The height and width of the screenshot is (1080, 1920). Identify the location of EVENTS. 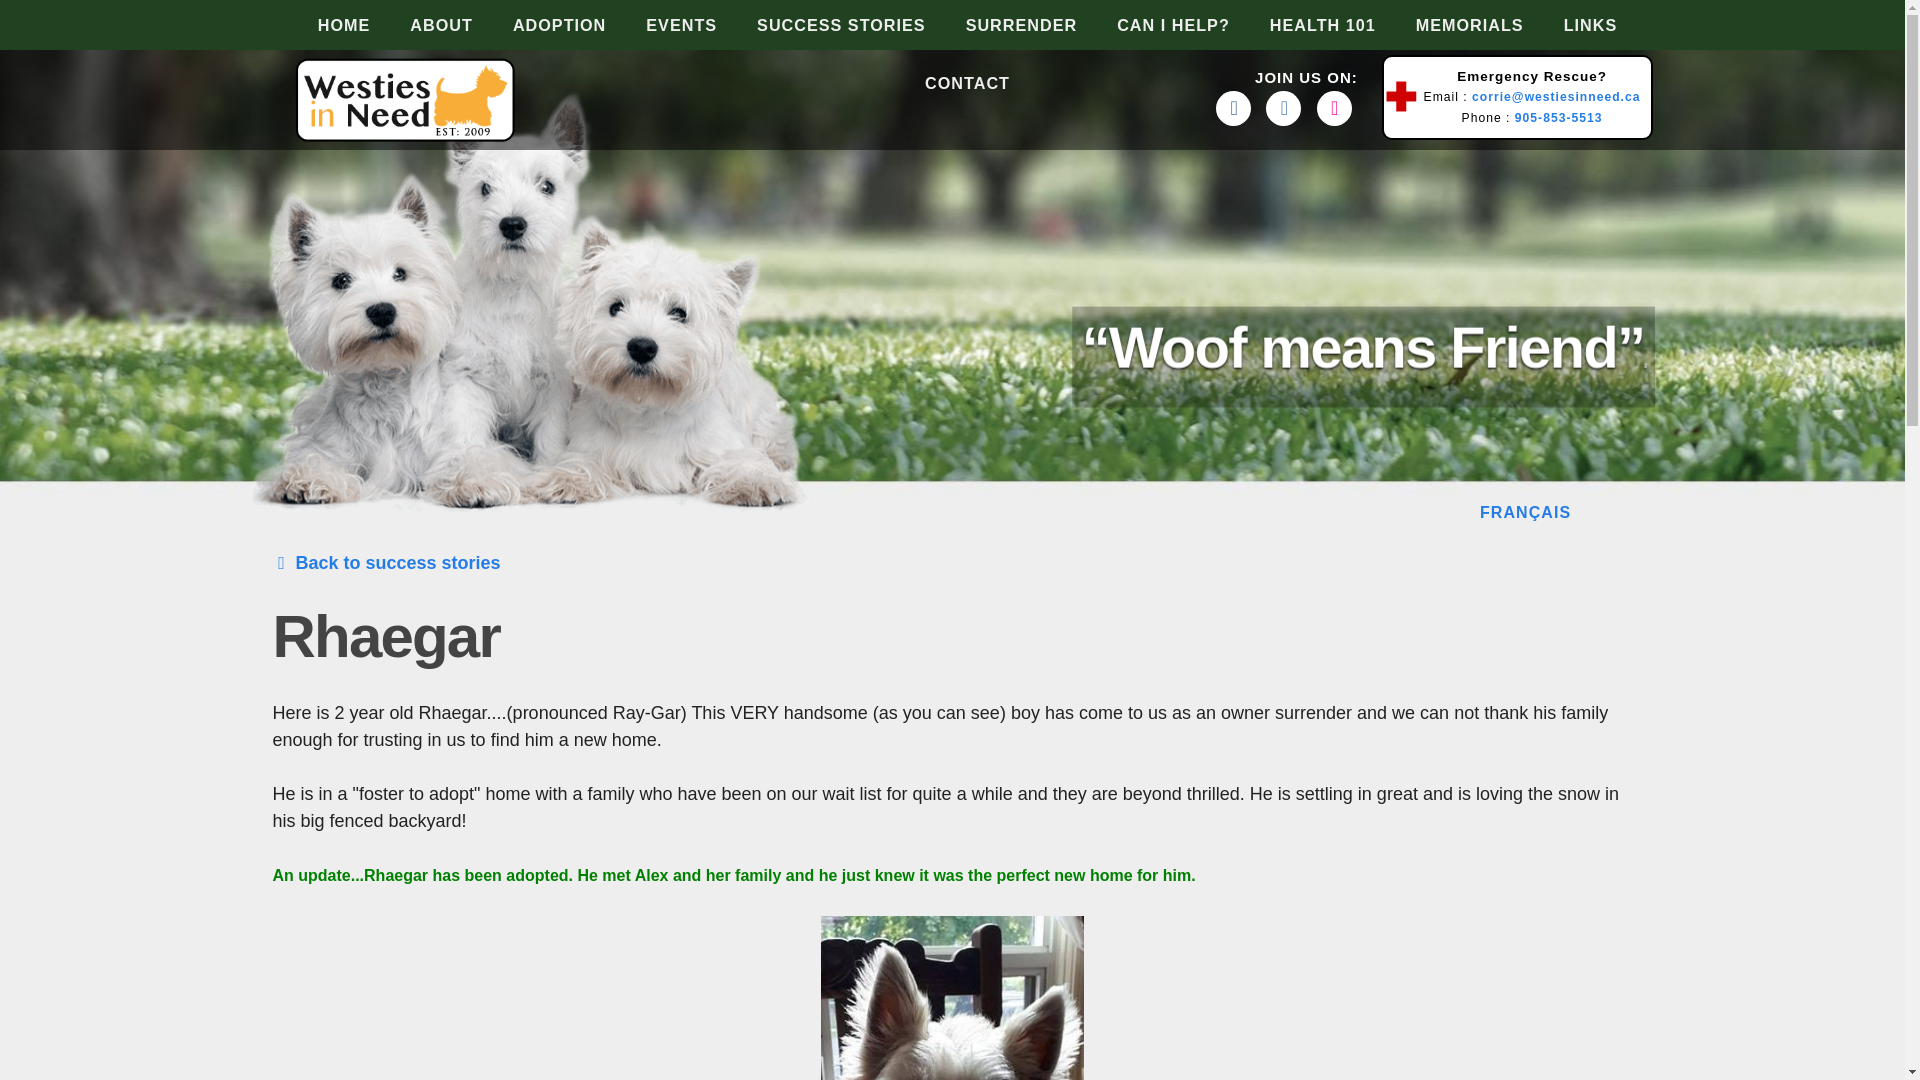
(666, 24).